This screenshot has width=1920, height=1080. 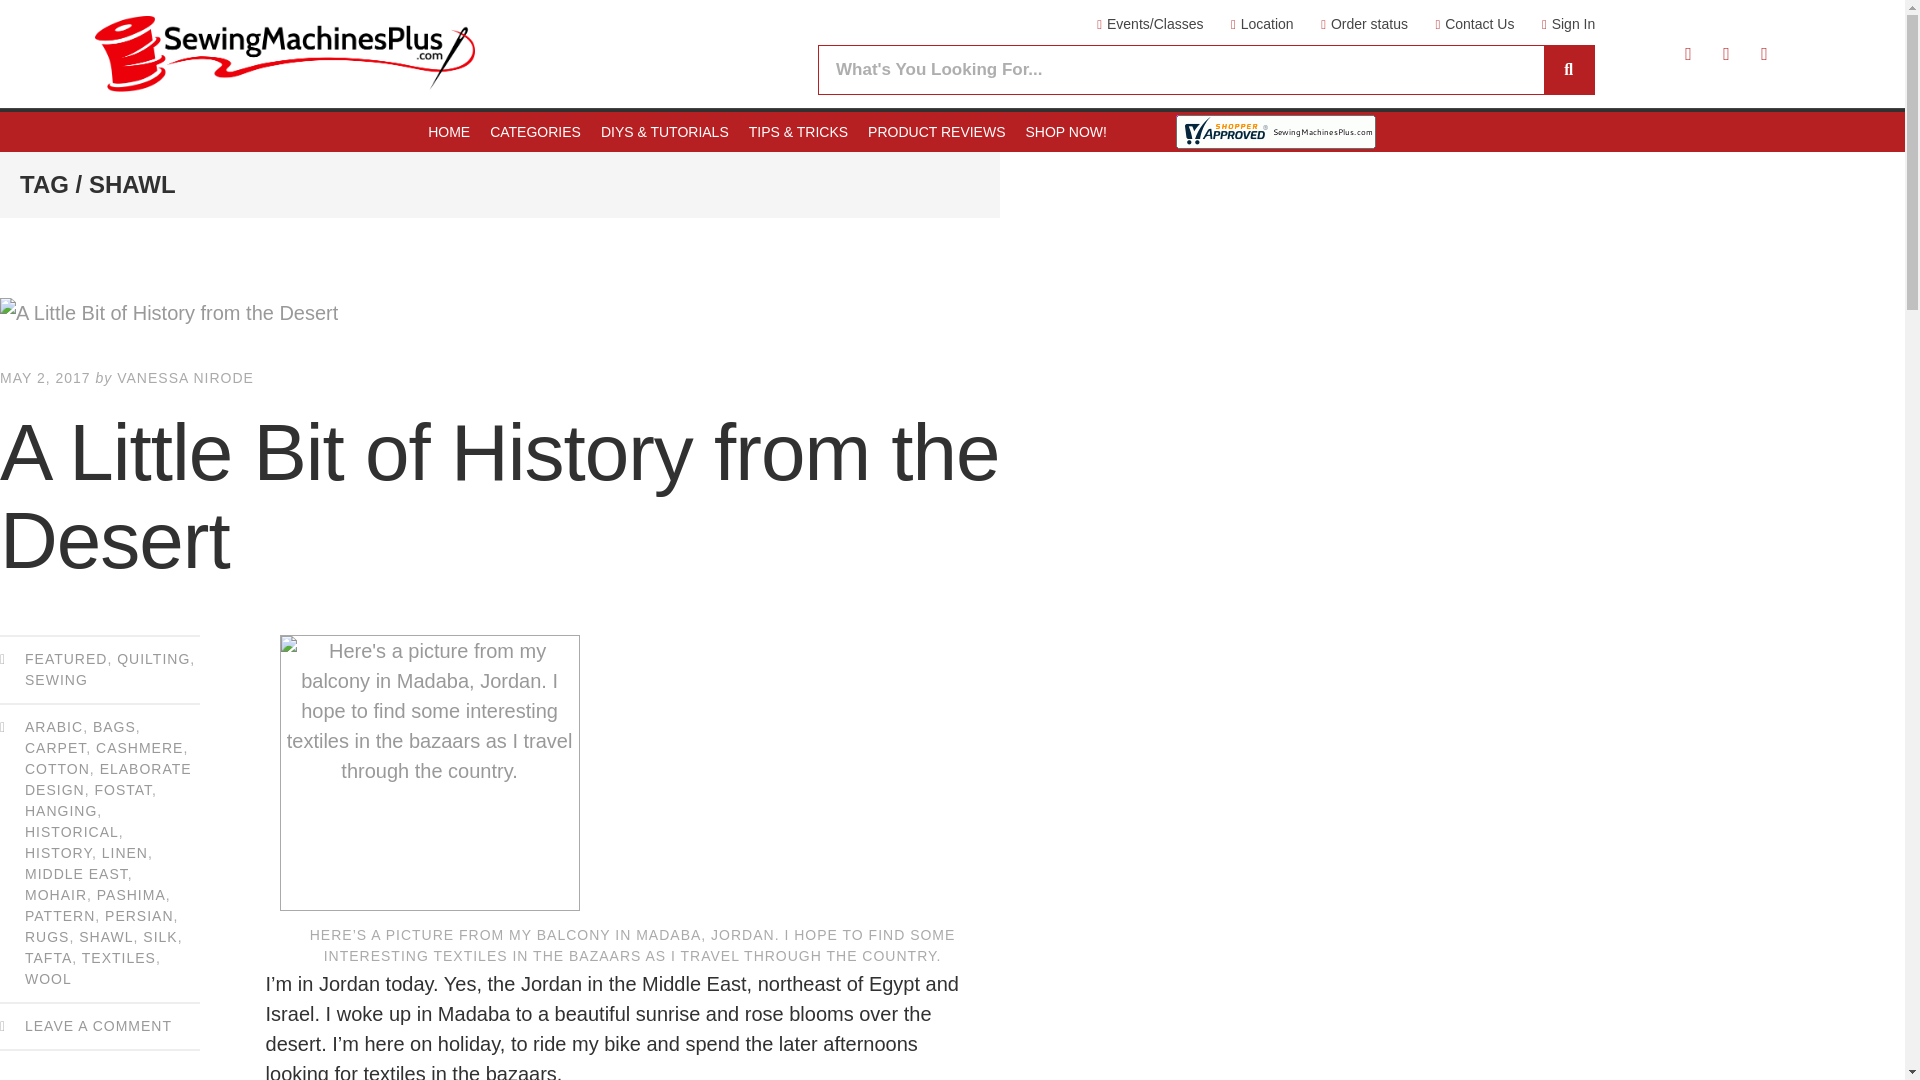 I want to click on SHOP NOW!, so click(x=1066, y=132).